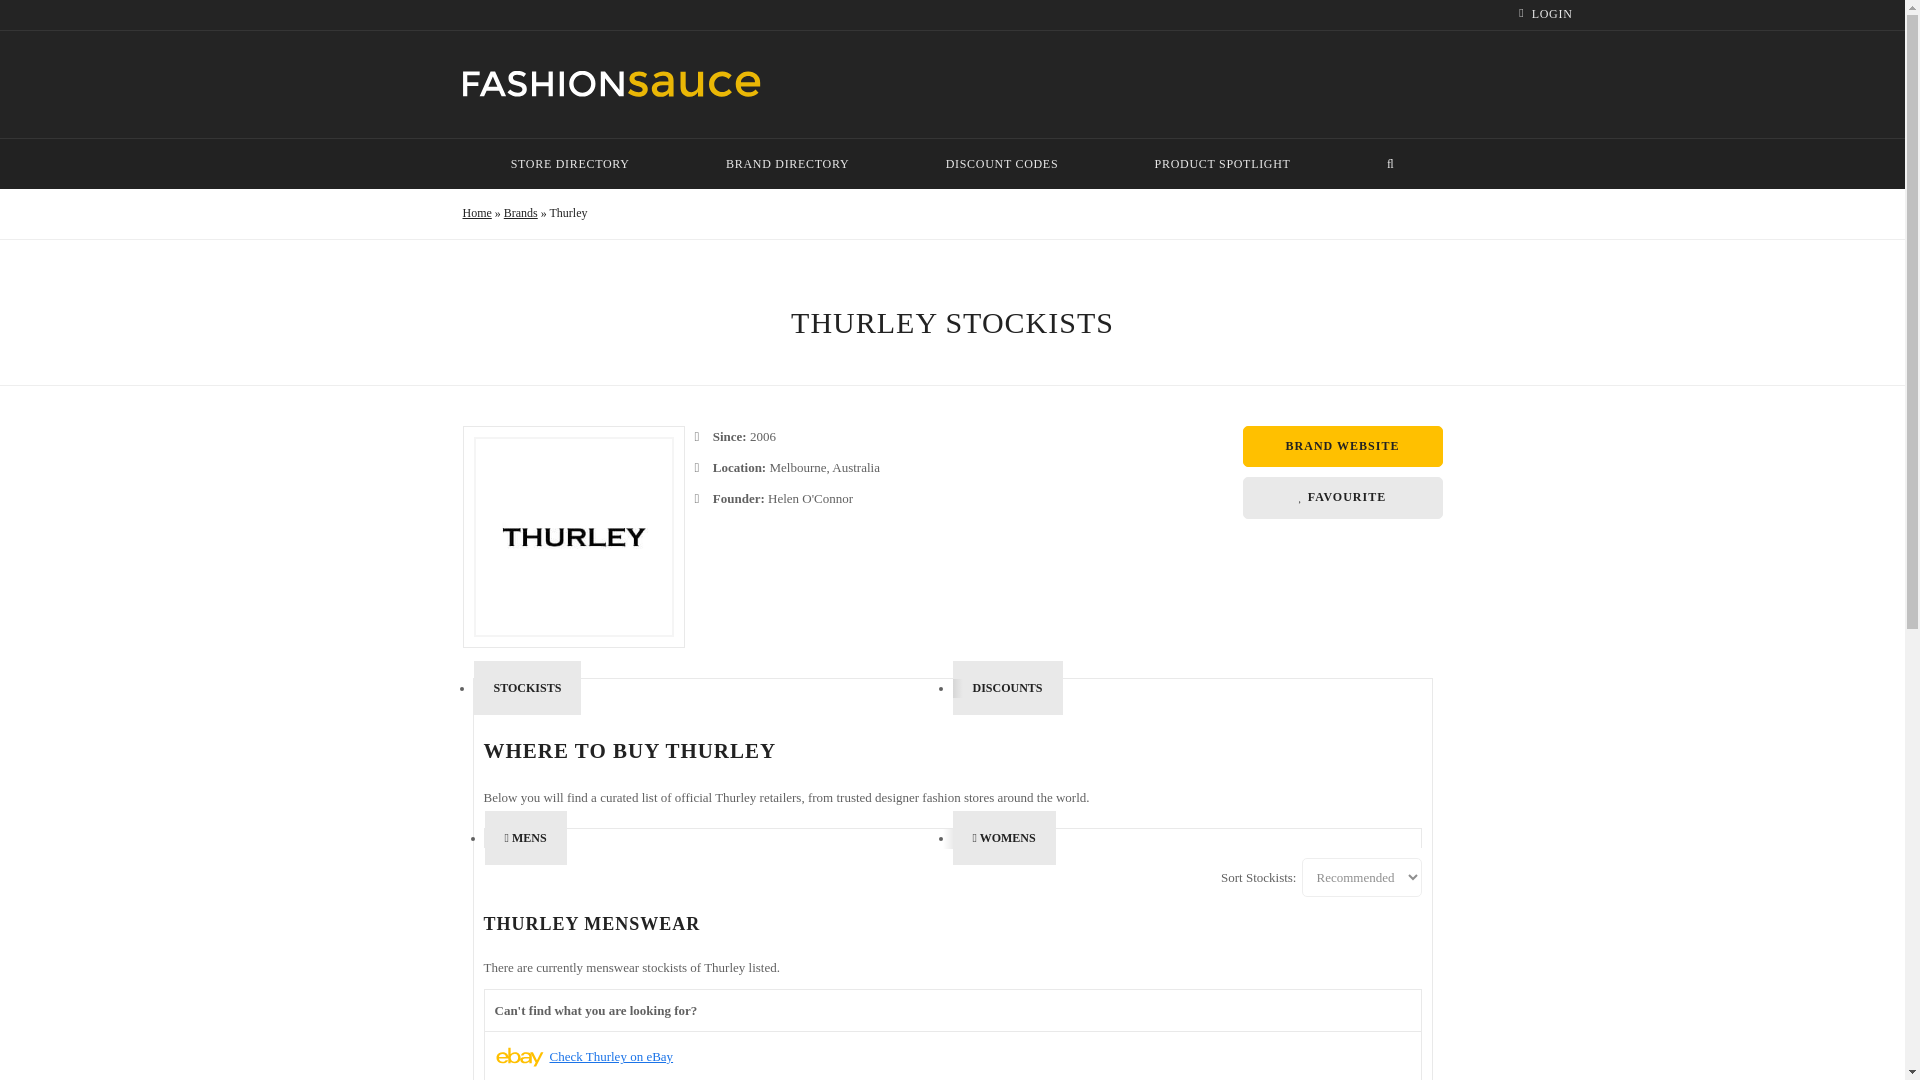  I want to click on Shop at Thurley, so click(1342, 446).